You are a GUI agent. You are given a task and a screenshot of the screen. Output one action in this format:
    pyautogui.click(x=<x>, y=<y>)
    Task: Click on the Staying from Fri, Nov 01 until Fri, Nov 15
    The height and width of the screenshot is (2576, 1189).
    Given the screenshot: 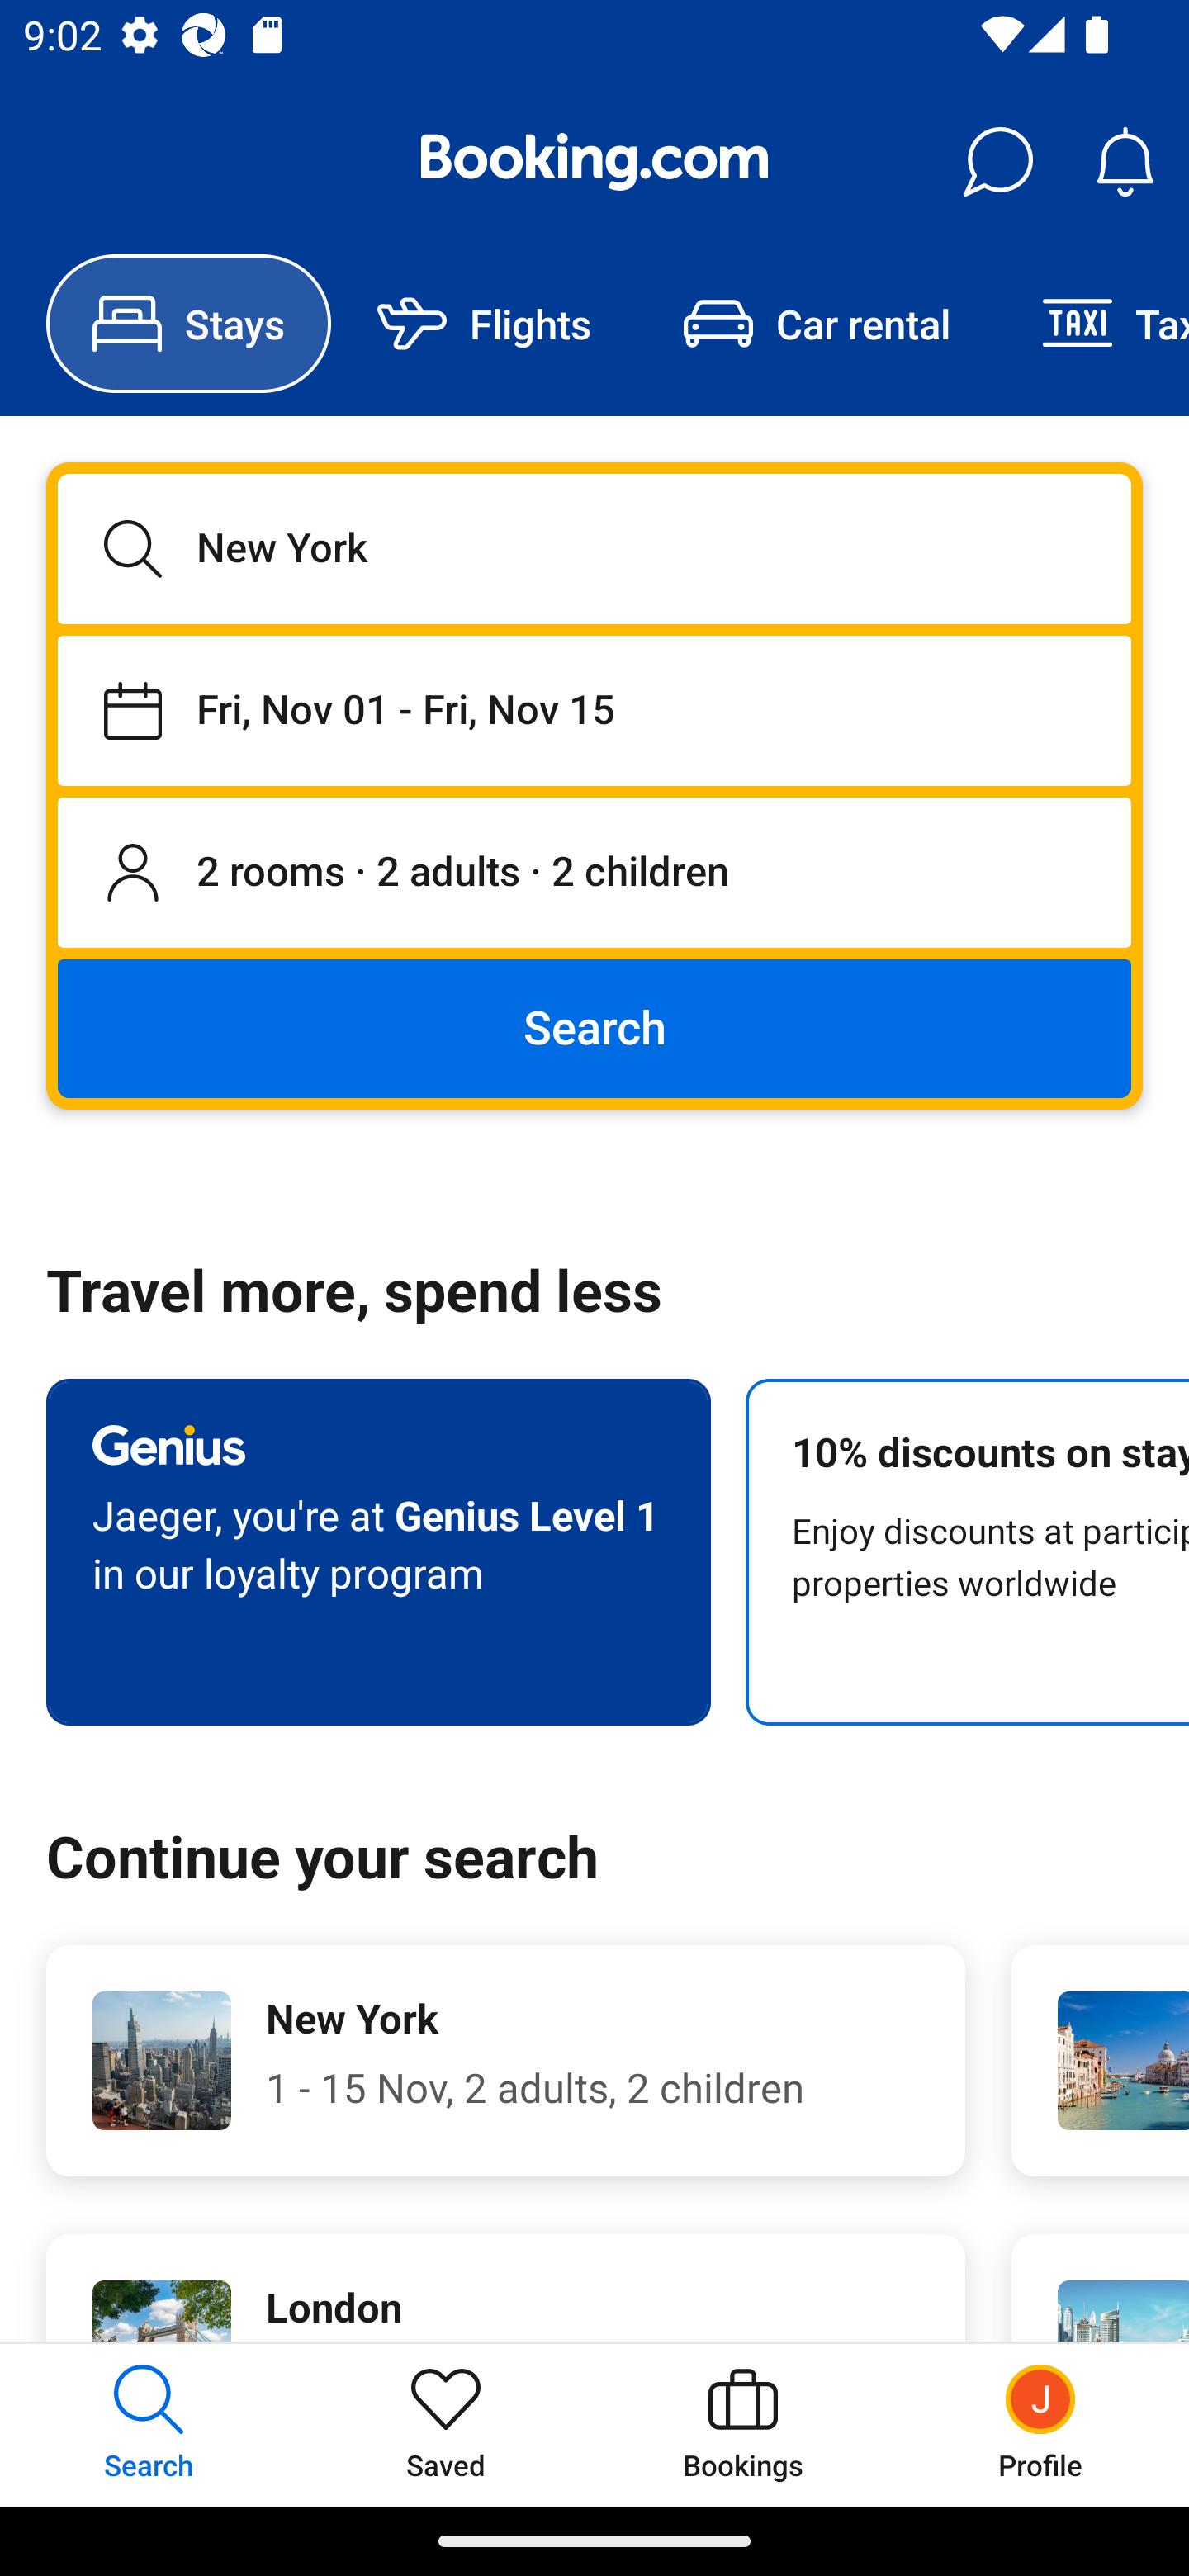 What is the action you would take?
    pyautogui.click(x=594, y=710)
    